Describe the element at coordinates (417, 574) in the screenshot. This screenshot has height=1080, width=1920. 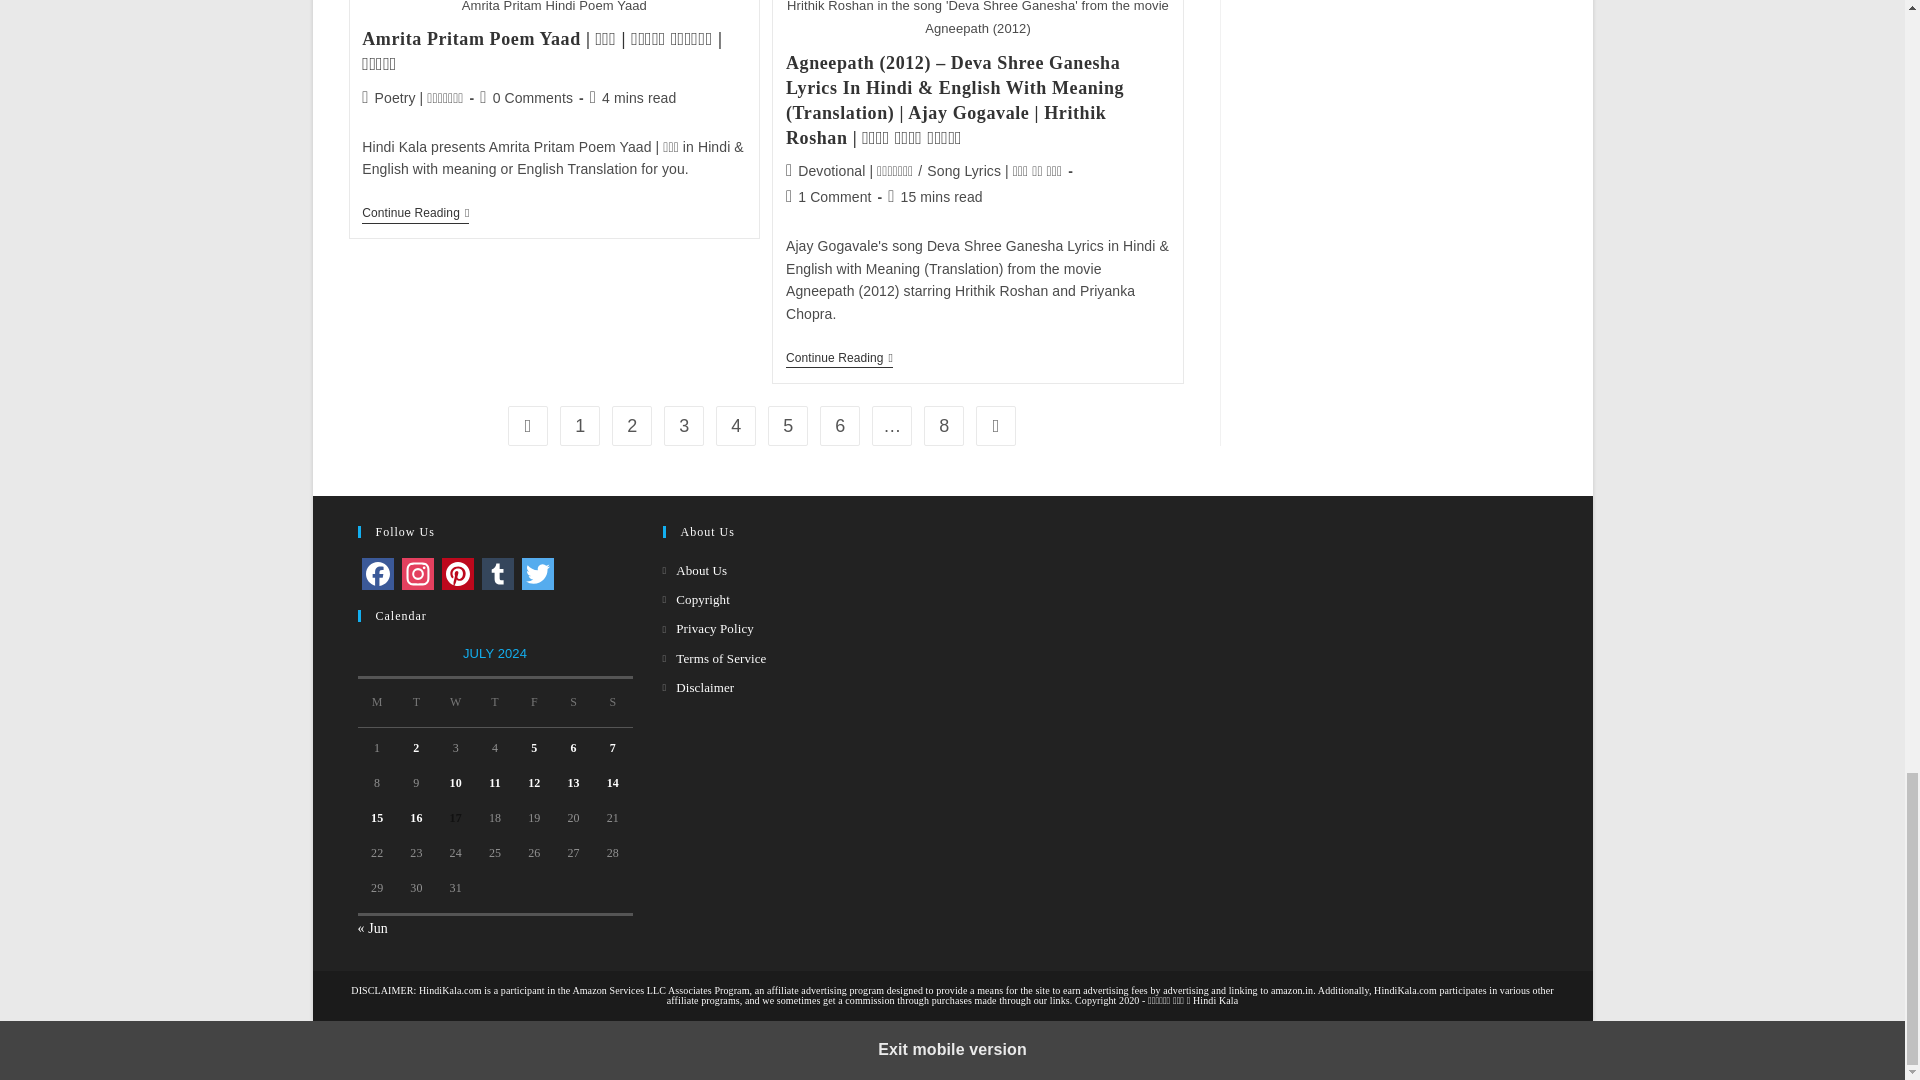
I see `Instagram` at that location.